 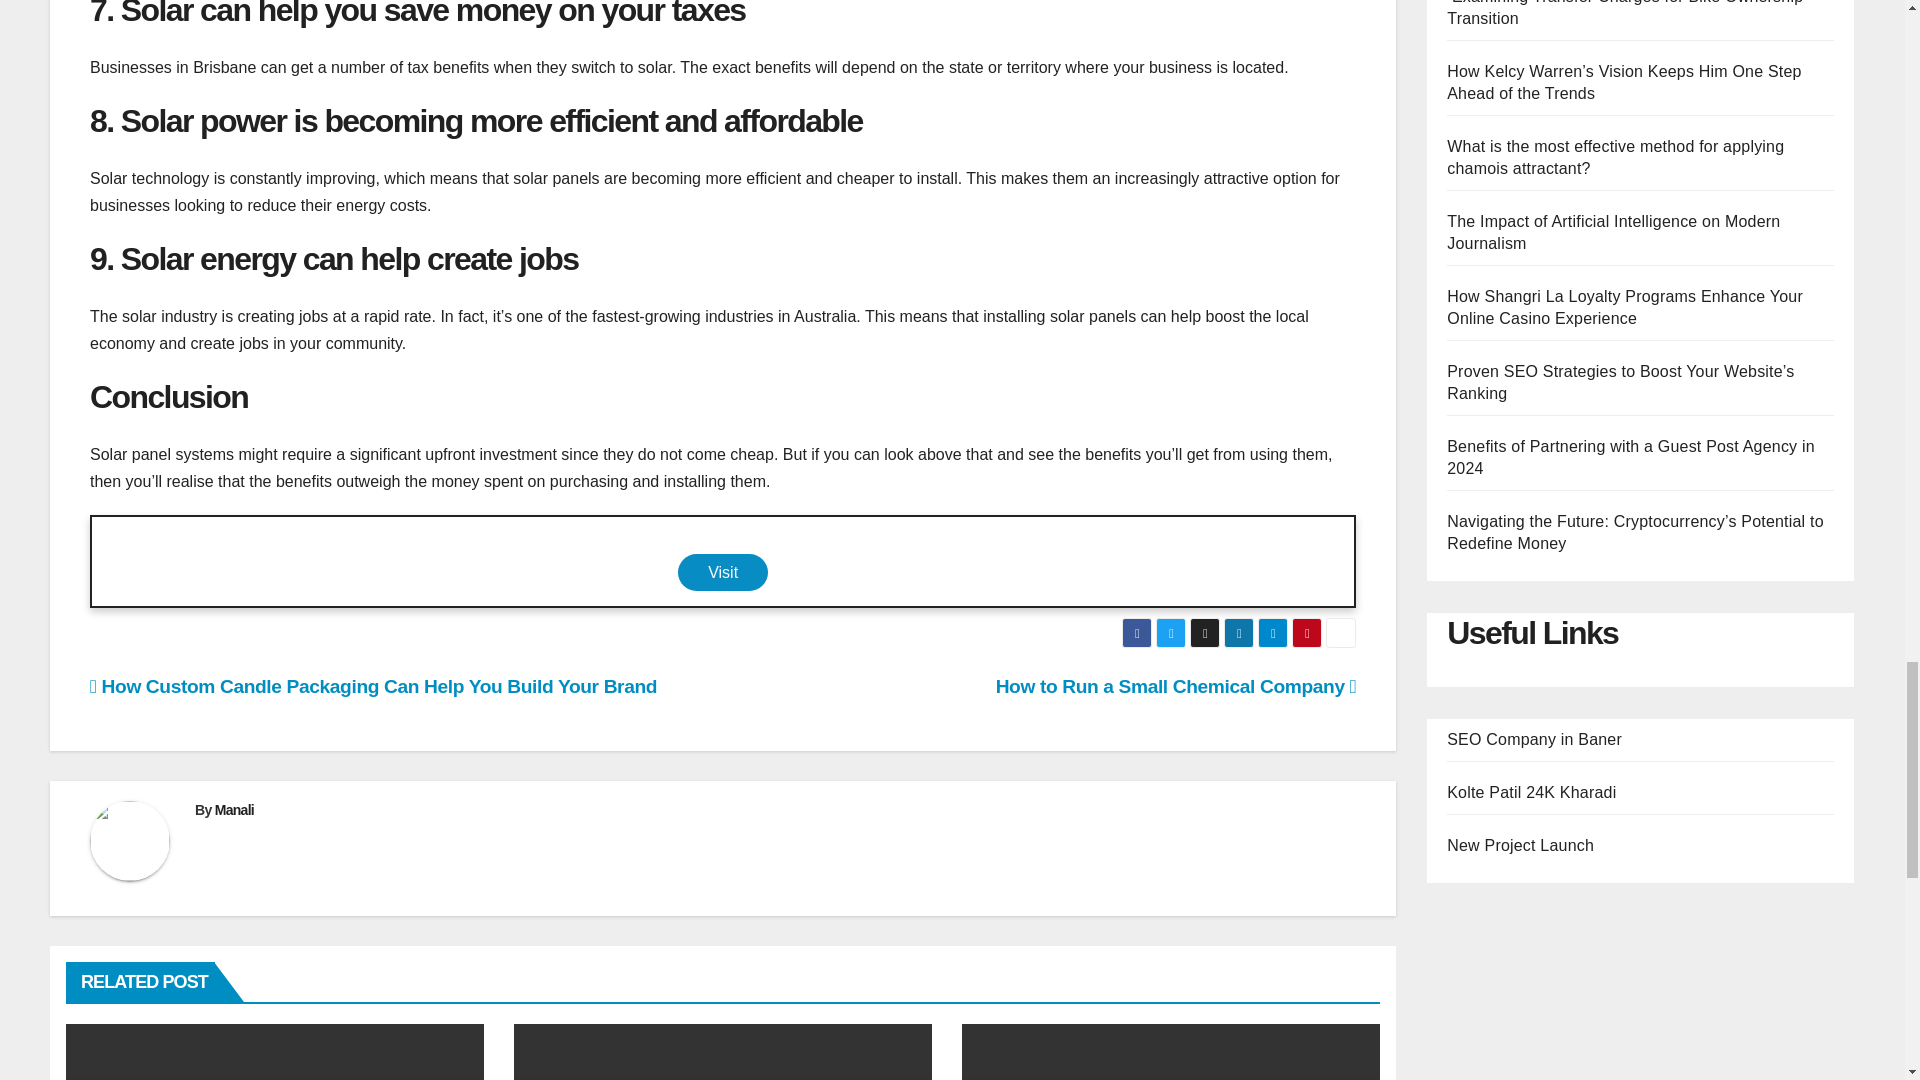 What do you see at coordinates (373, 686) in the screenshot?
I see `How Custom Candle Packaging Can Help You Build Your Brand` at bounding box center [373, 686].